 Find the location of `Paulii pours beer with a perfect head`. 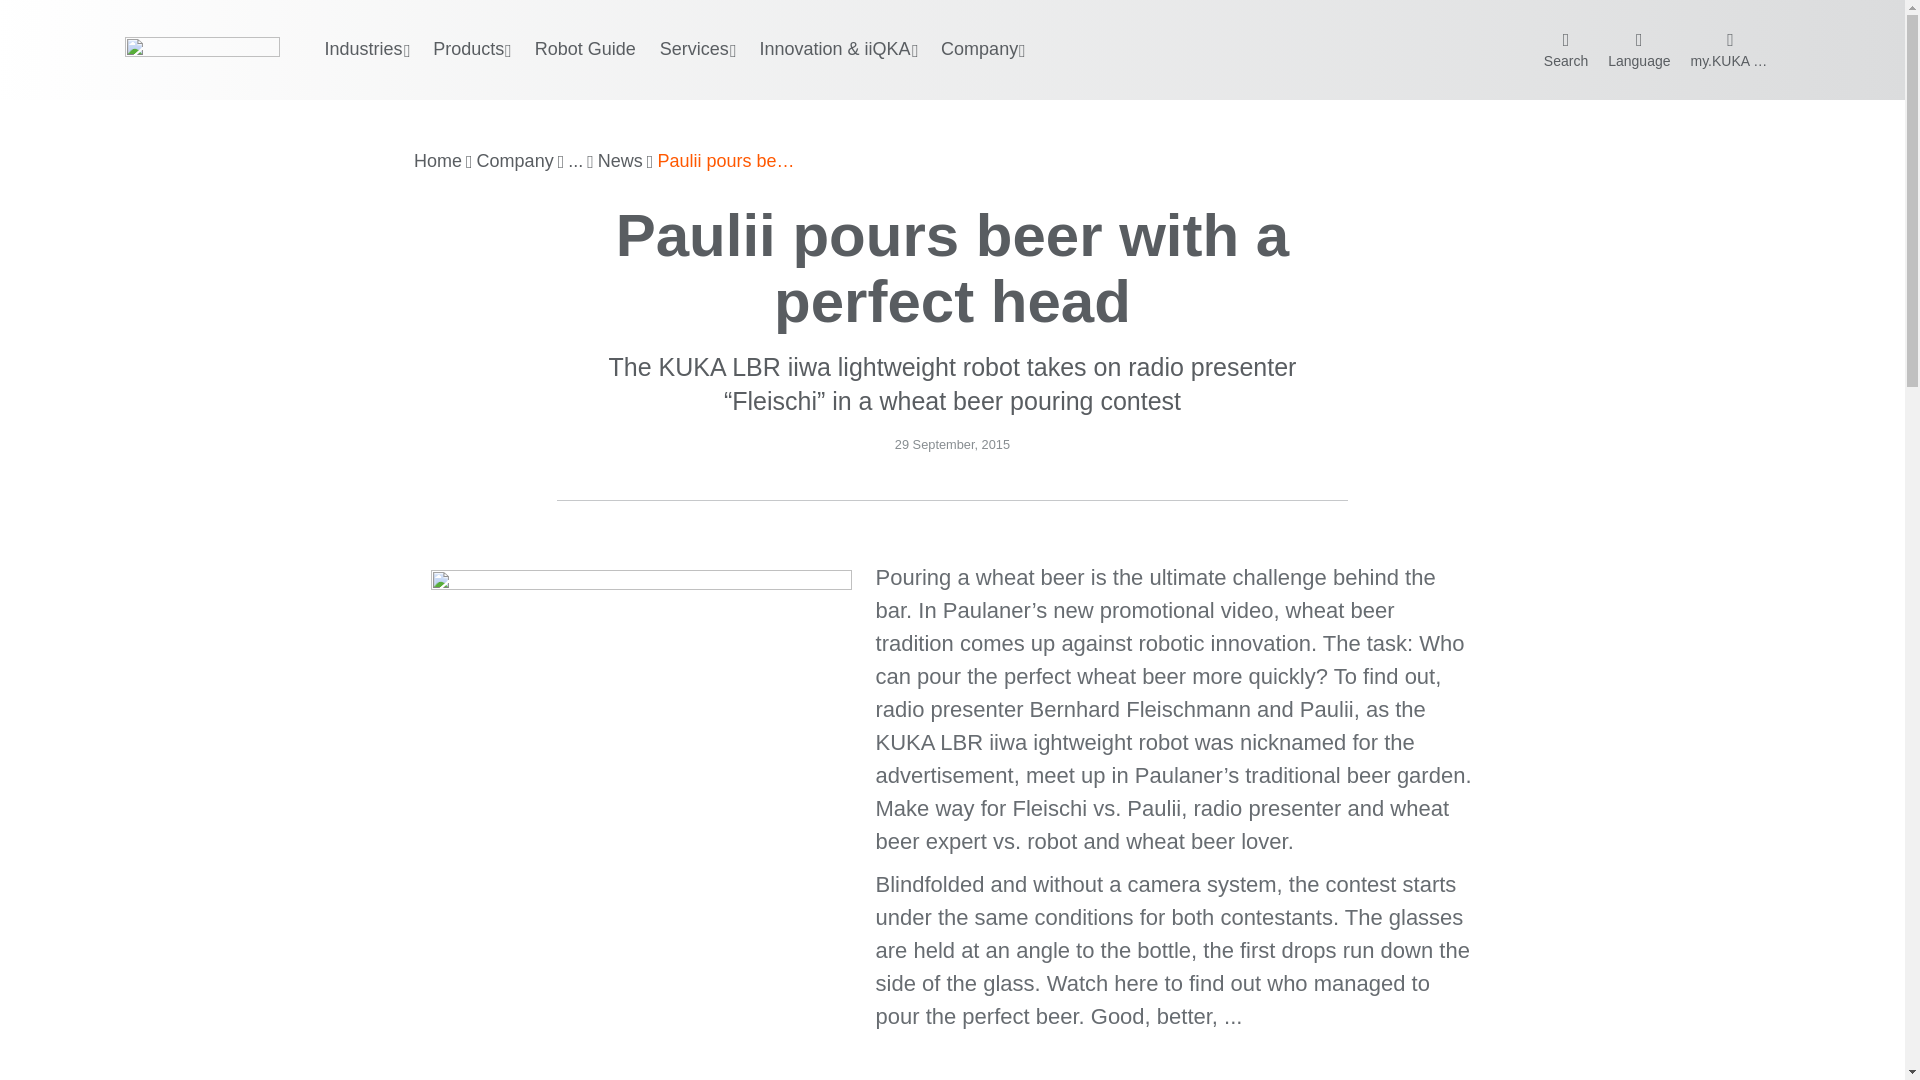

Paulii pours beer with a perfect head is located at coordinates (727, 162).